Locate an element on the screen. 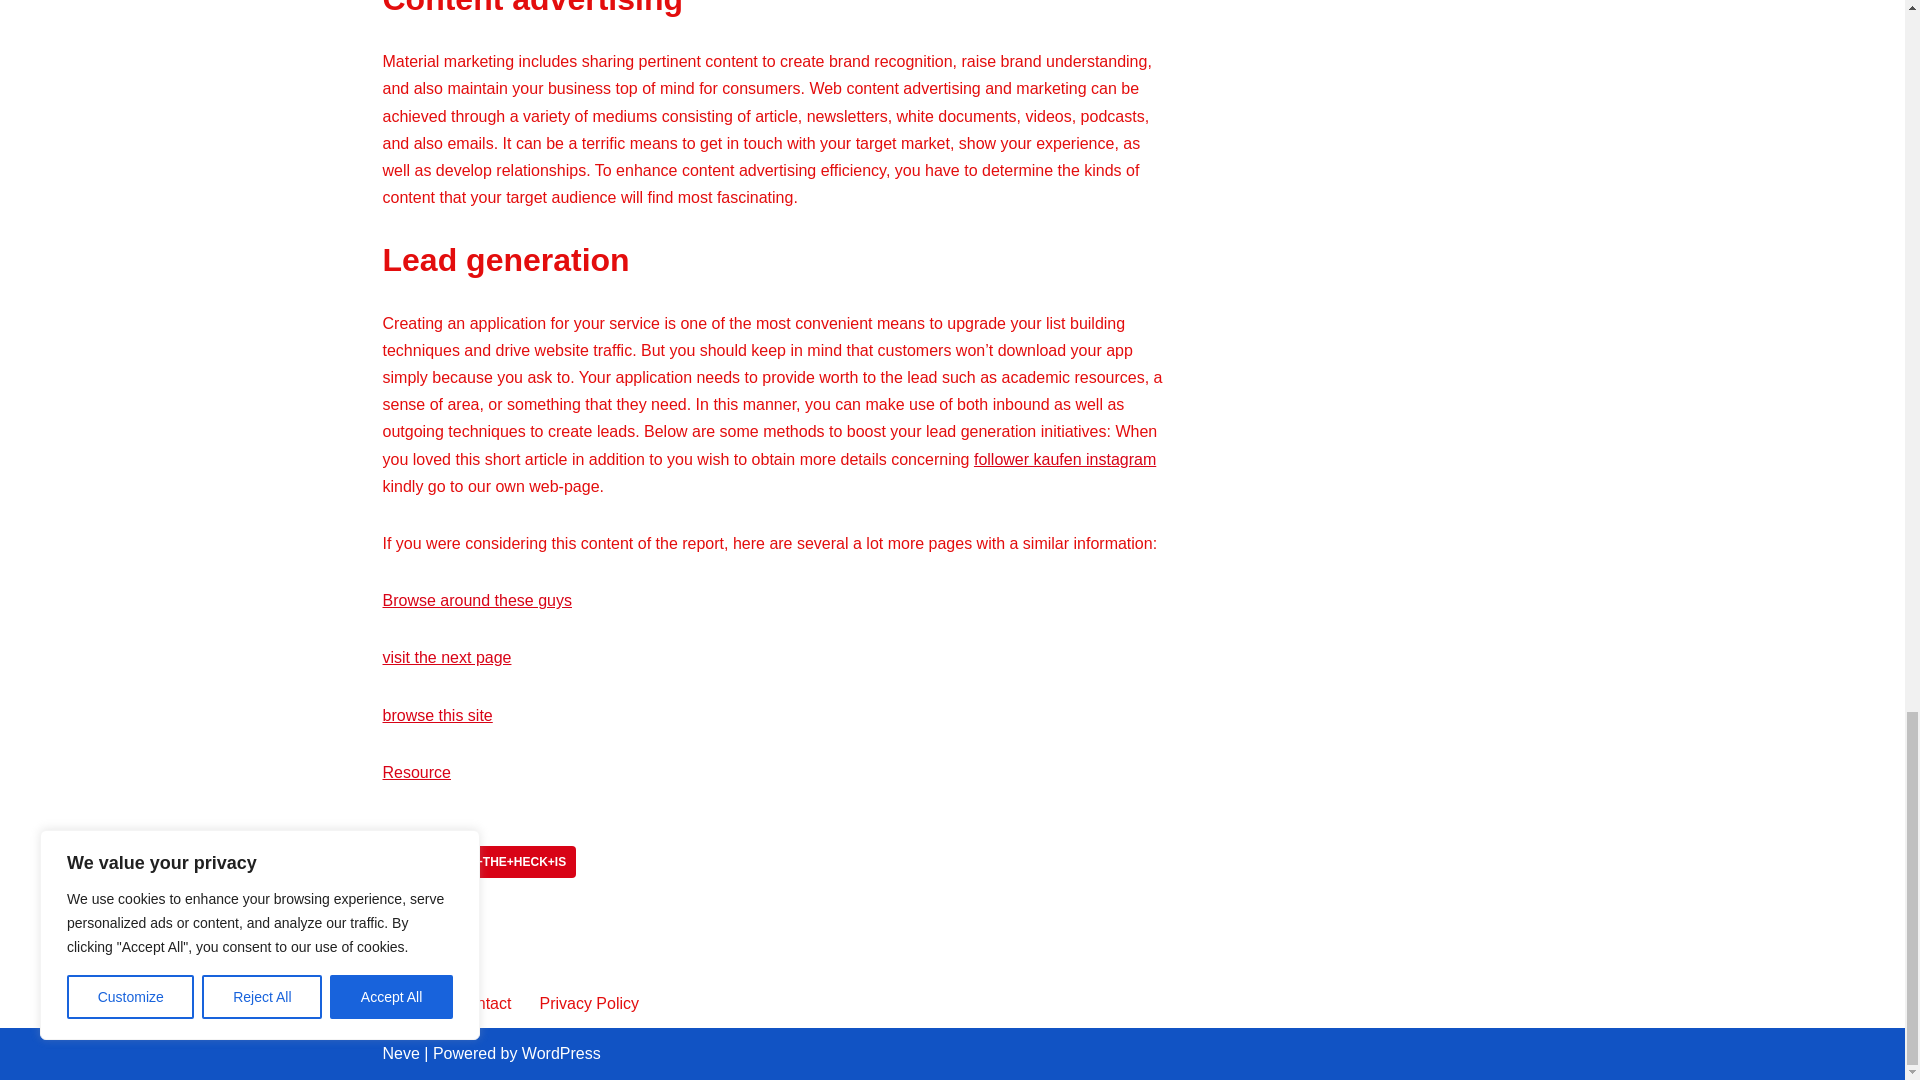  Resource is located at coordinates (416, 772).